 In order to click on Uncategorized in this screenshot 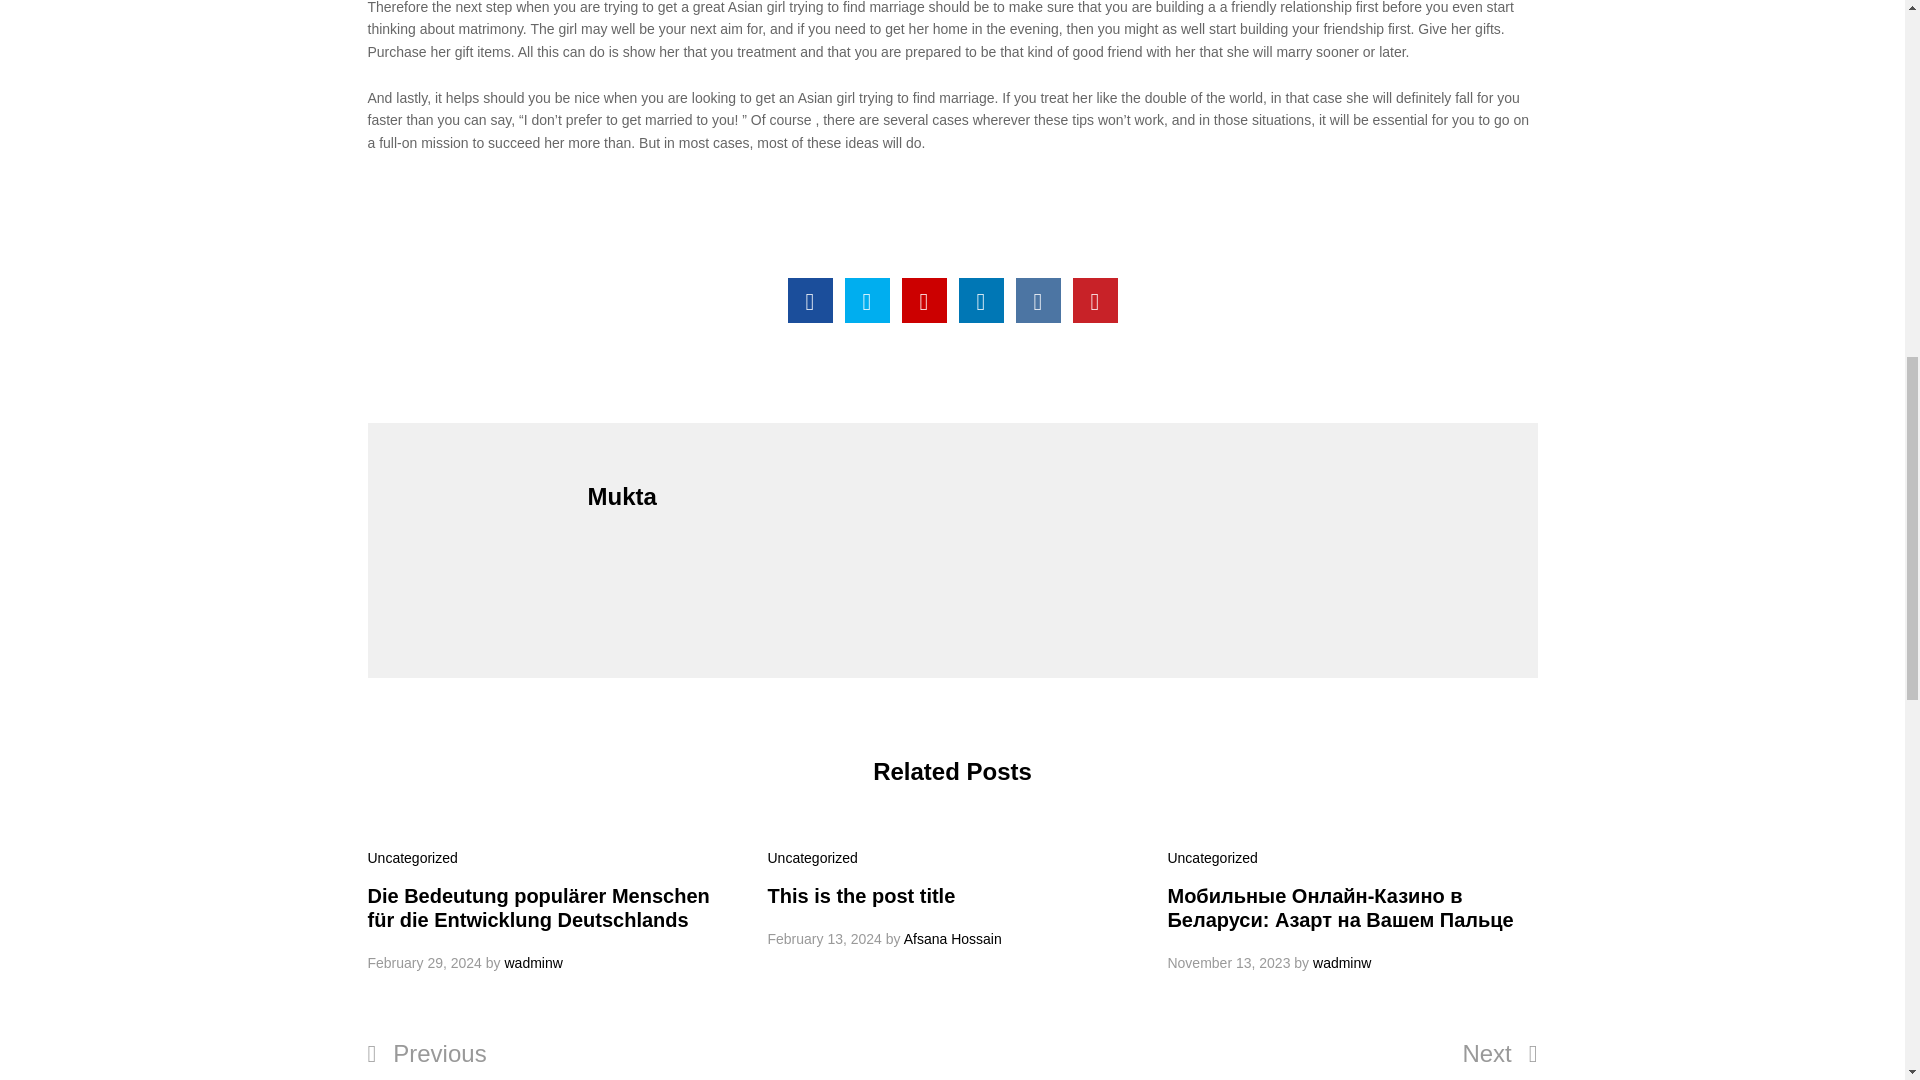, I will do `click(413, 858)`.